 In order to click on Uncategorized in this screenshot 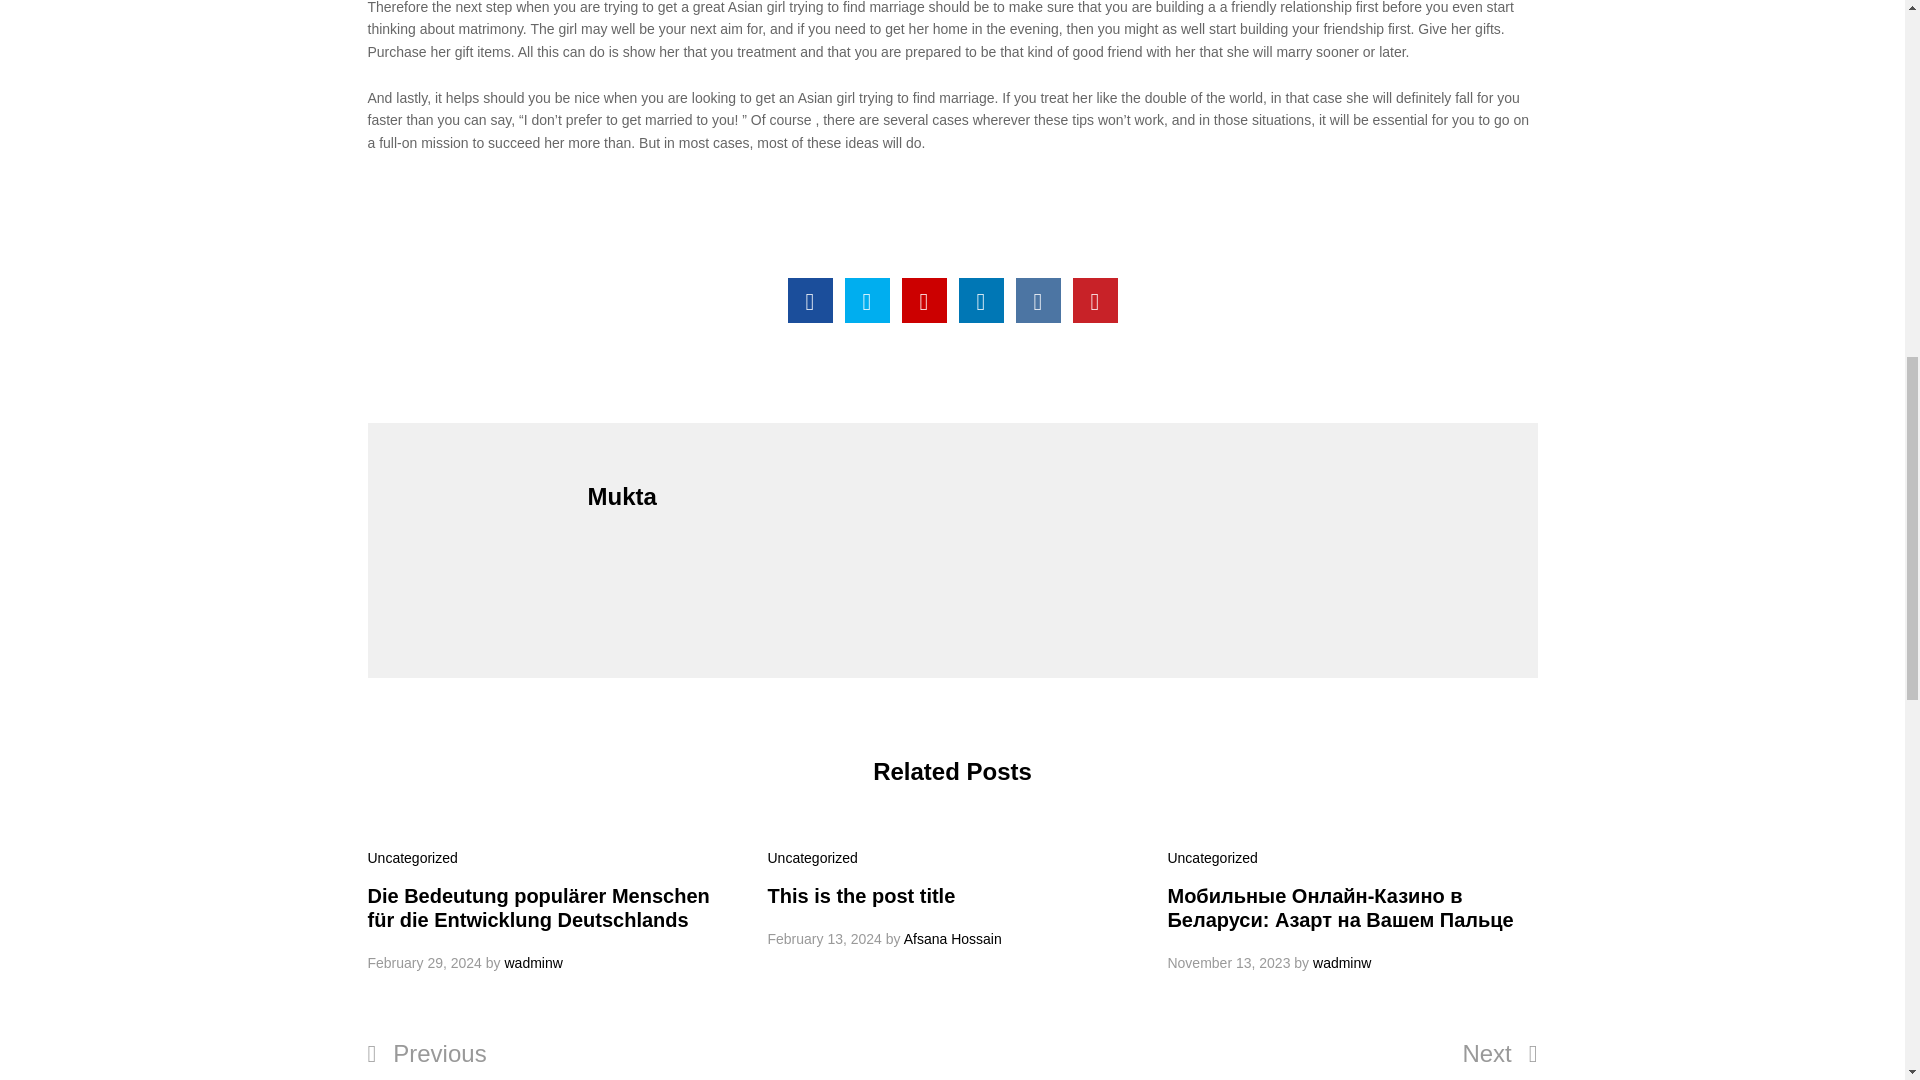, I will do `click(413, 858)`.